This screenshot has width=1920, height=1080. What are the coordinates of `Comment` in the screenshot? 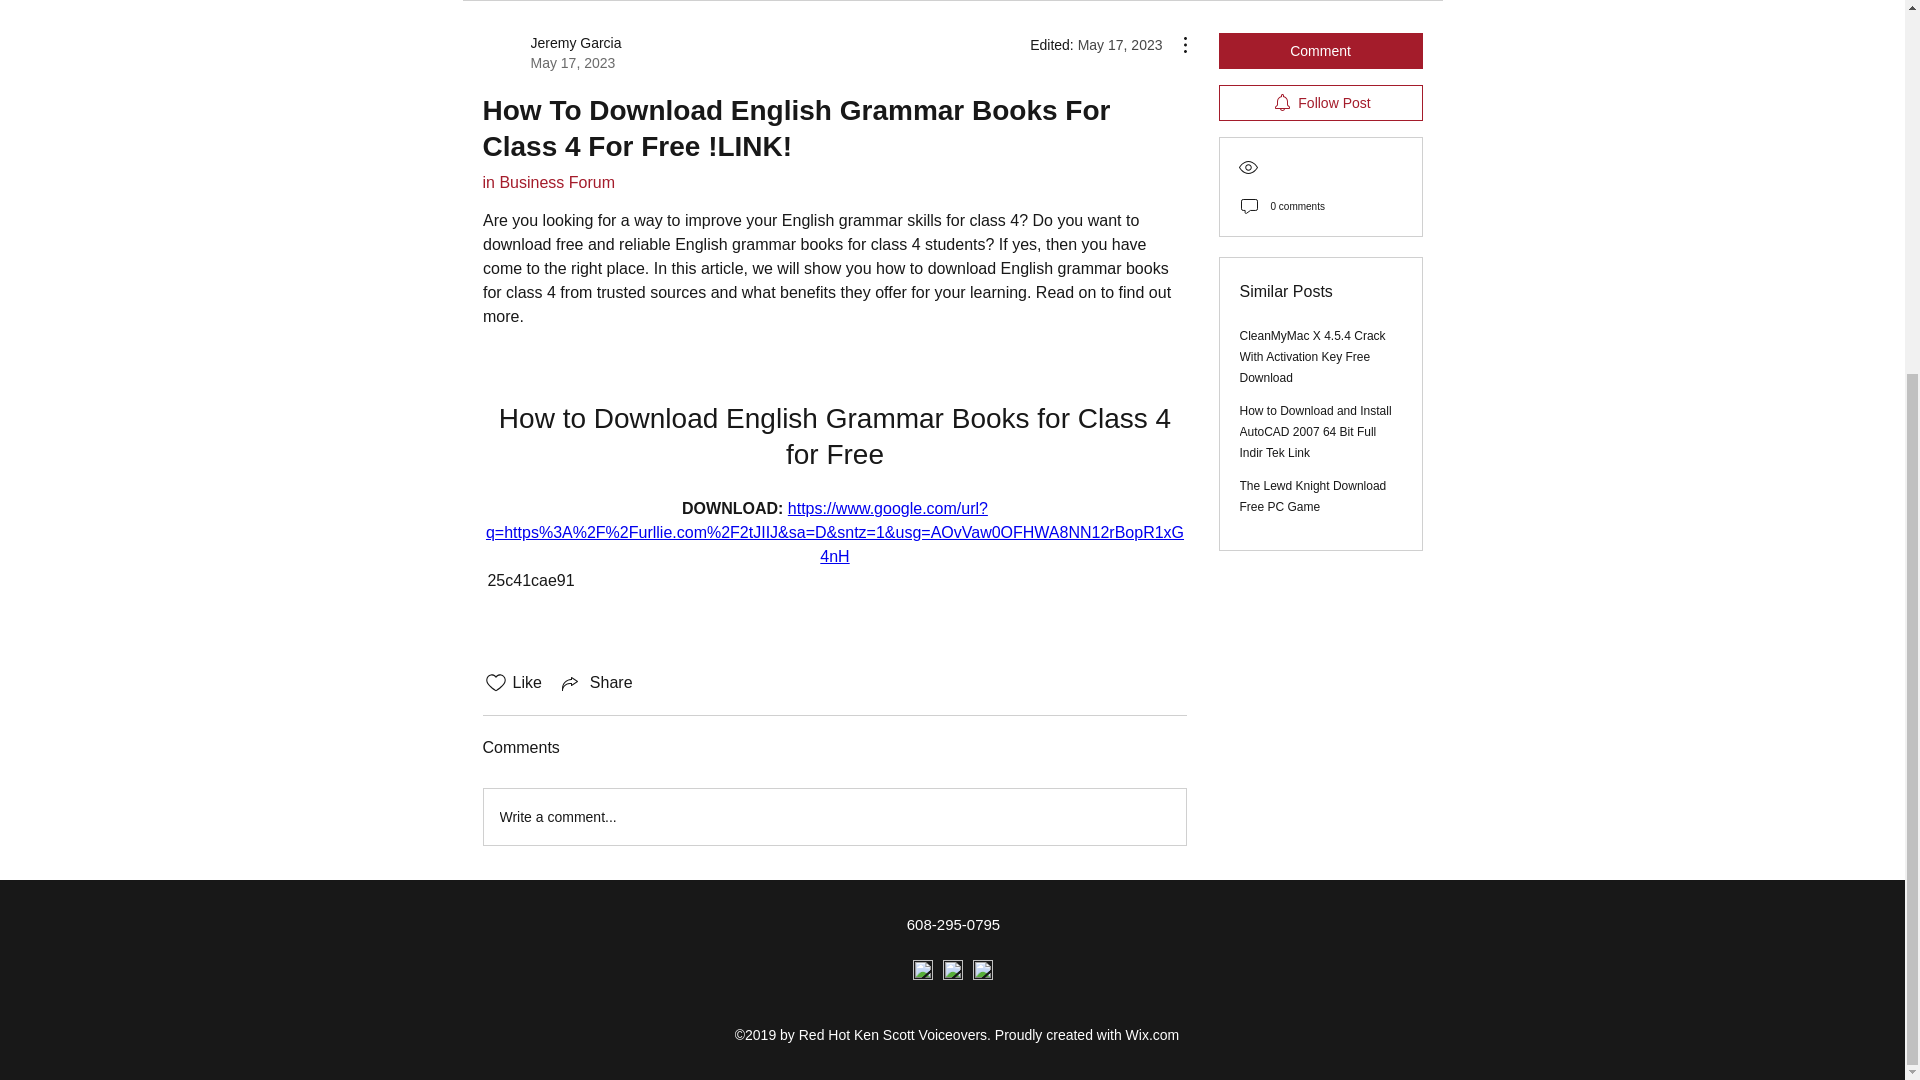 It's located at (1320, 51).